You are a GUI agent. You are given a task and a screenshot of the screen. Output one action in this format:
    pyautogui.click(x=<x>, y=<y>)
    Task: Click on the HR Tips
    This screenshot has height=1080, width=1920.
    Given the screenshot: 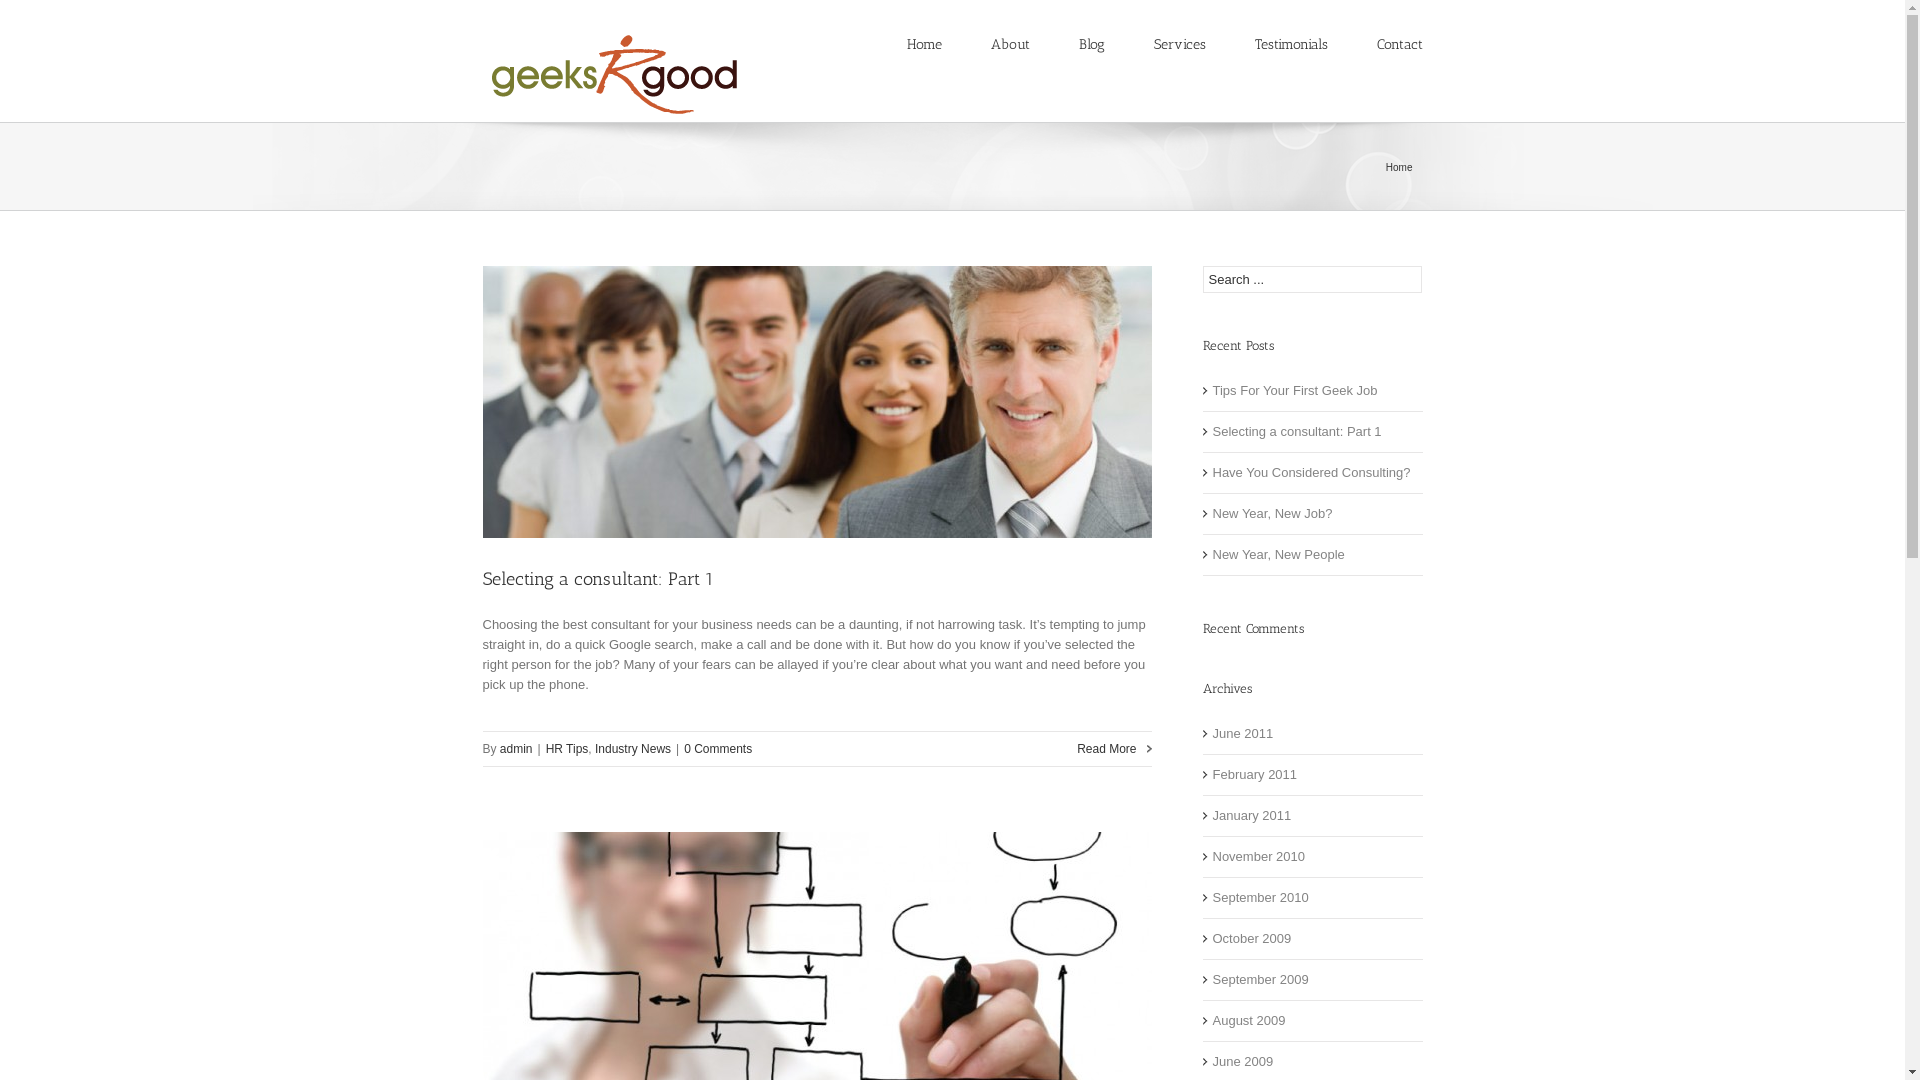 What is the action you would take?
    pyautogui.click(x=568, y=749)
    